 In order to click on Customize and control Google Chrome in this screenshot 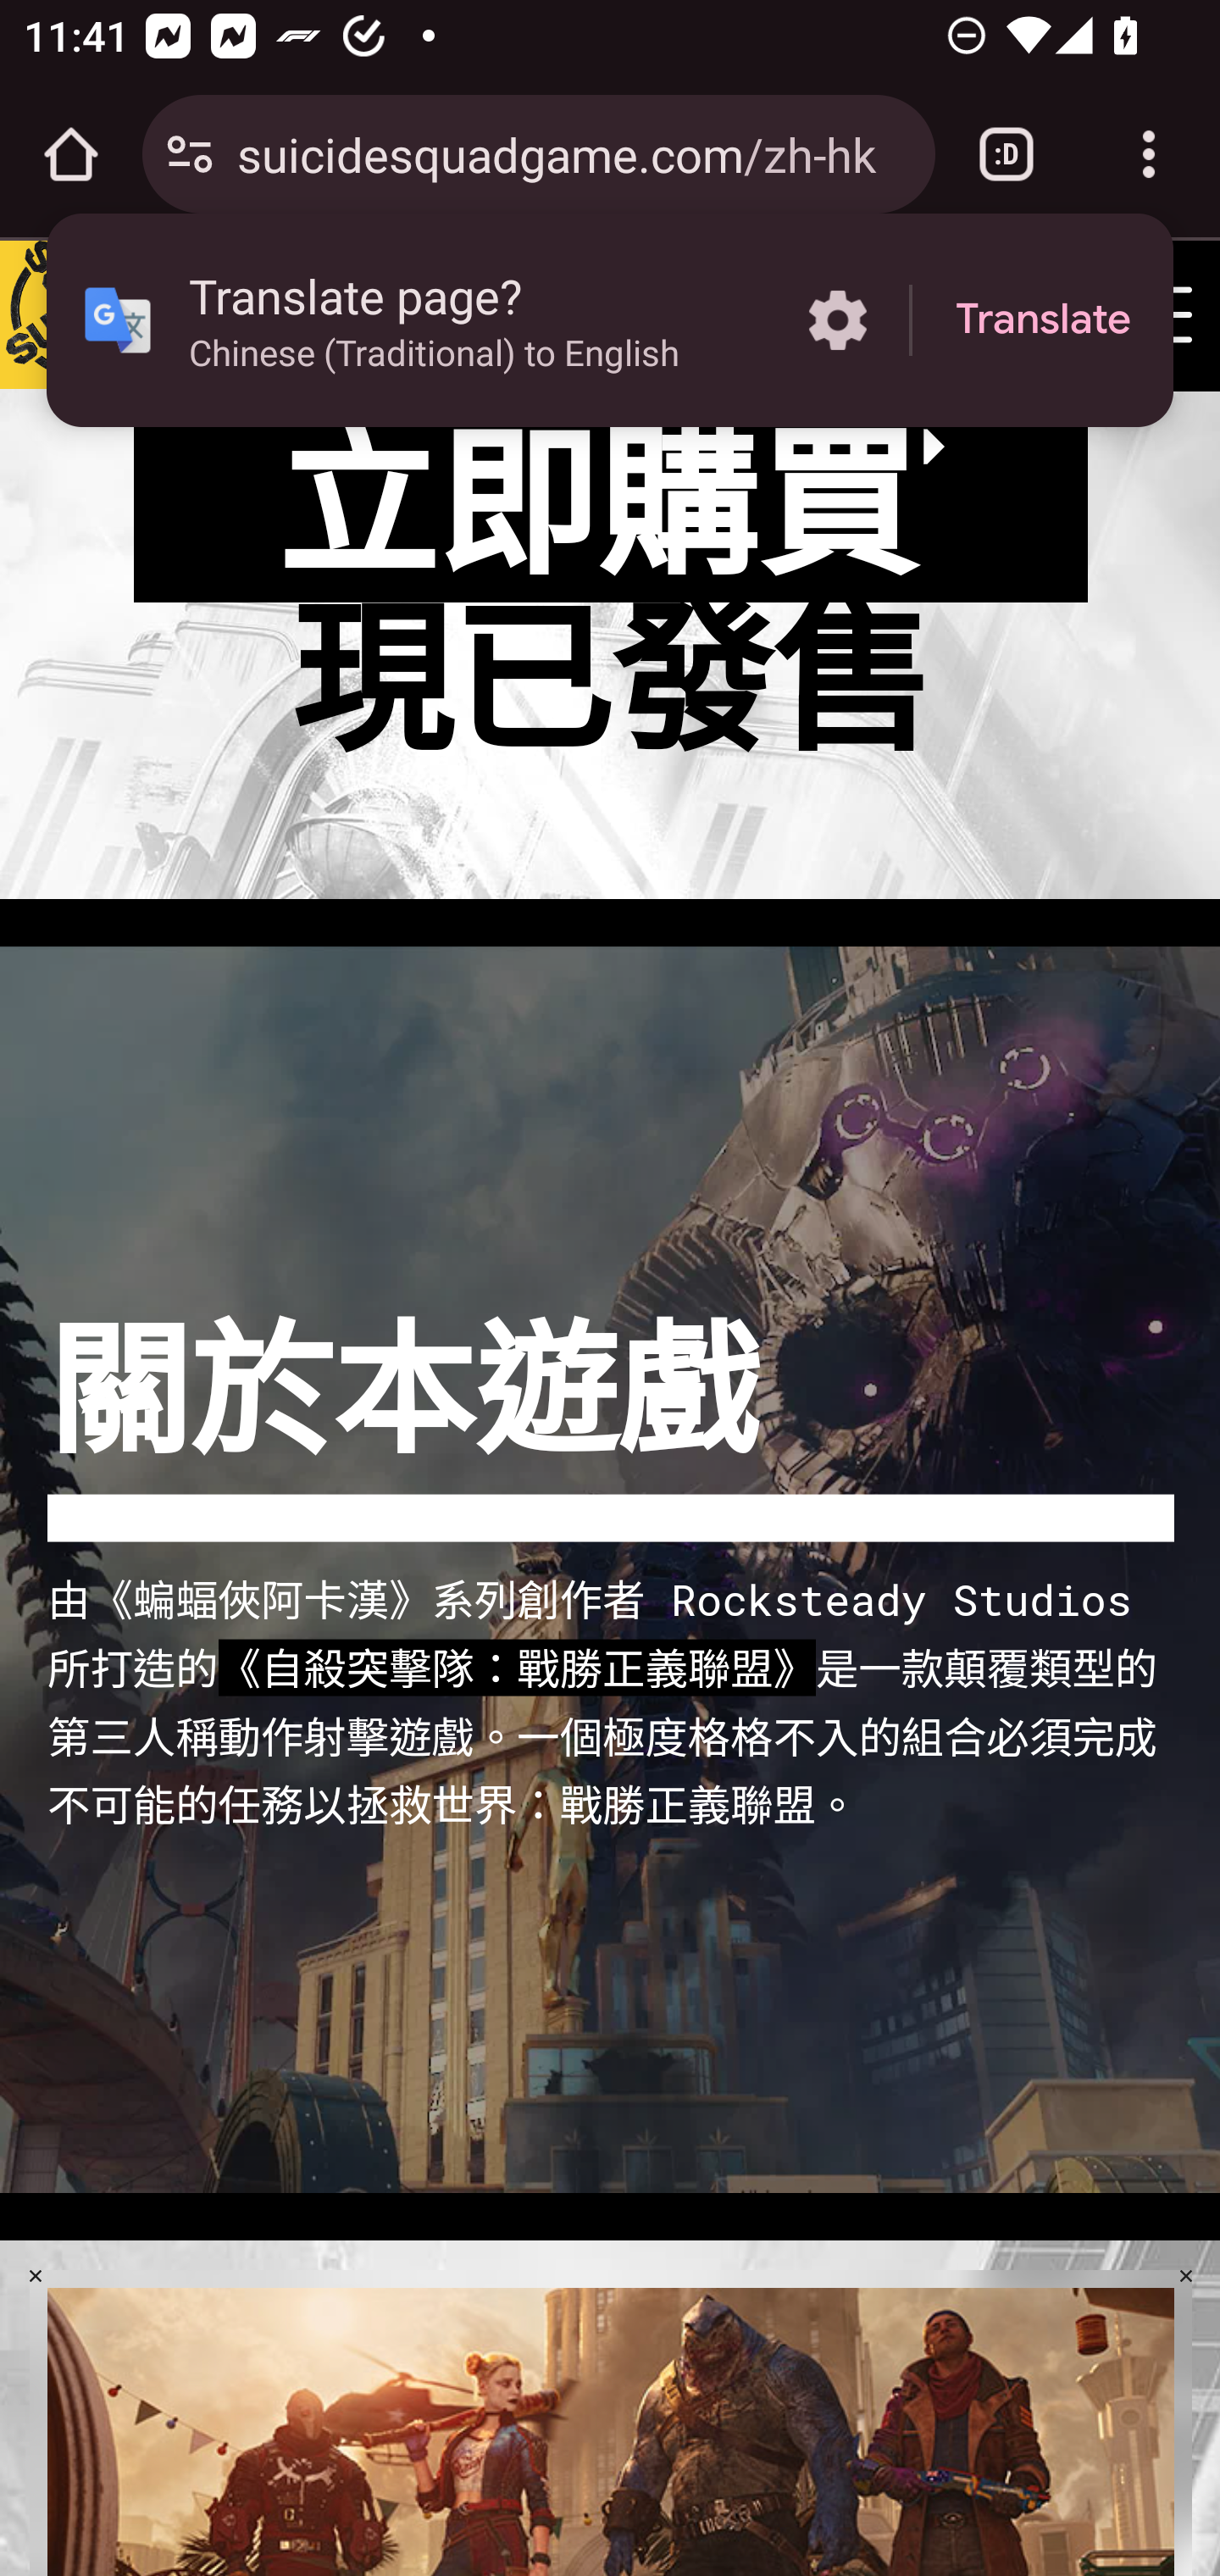, I will do `click(1149, 154)`.